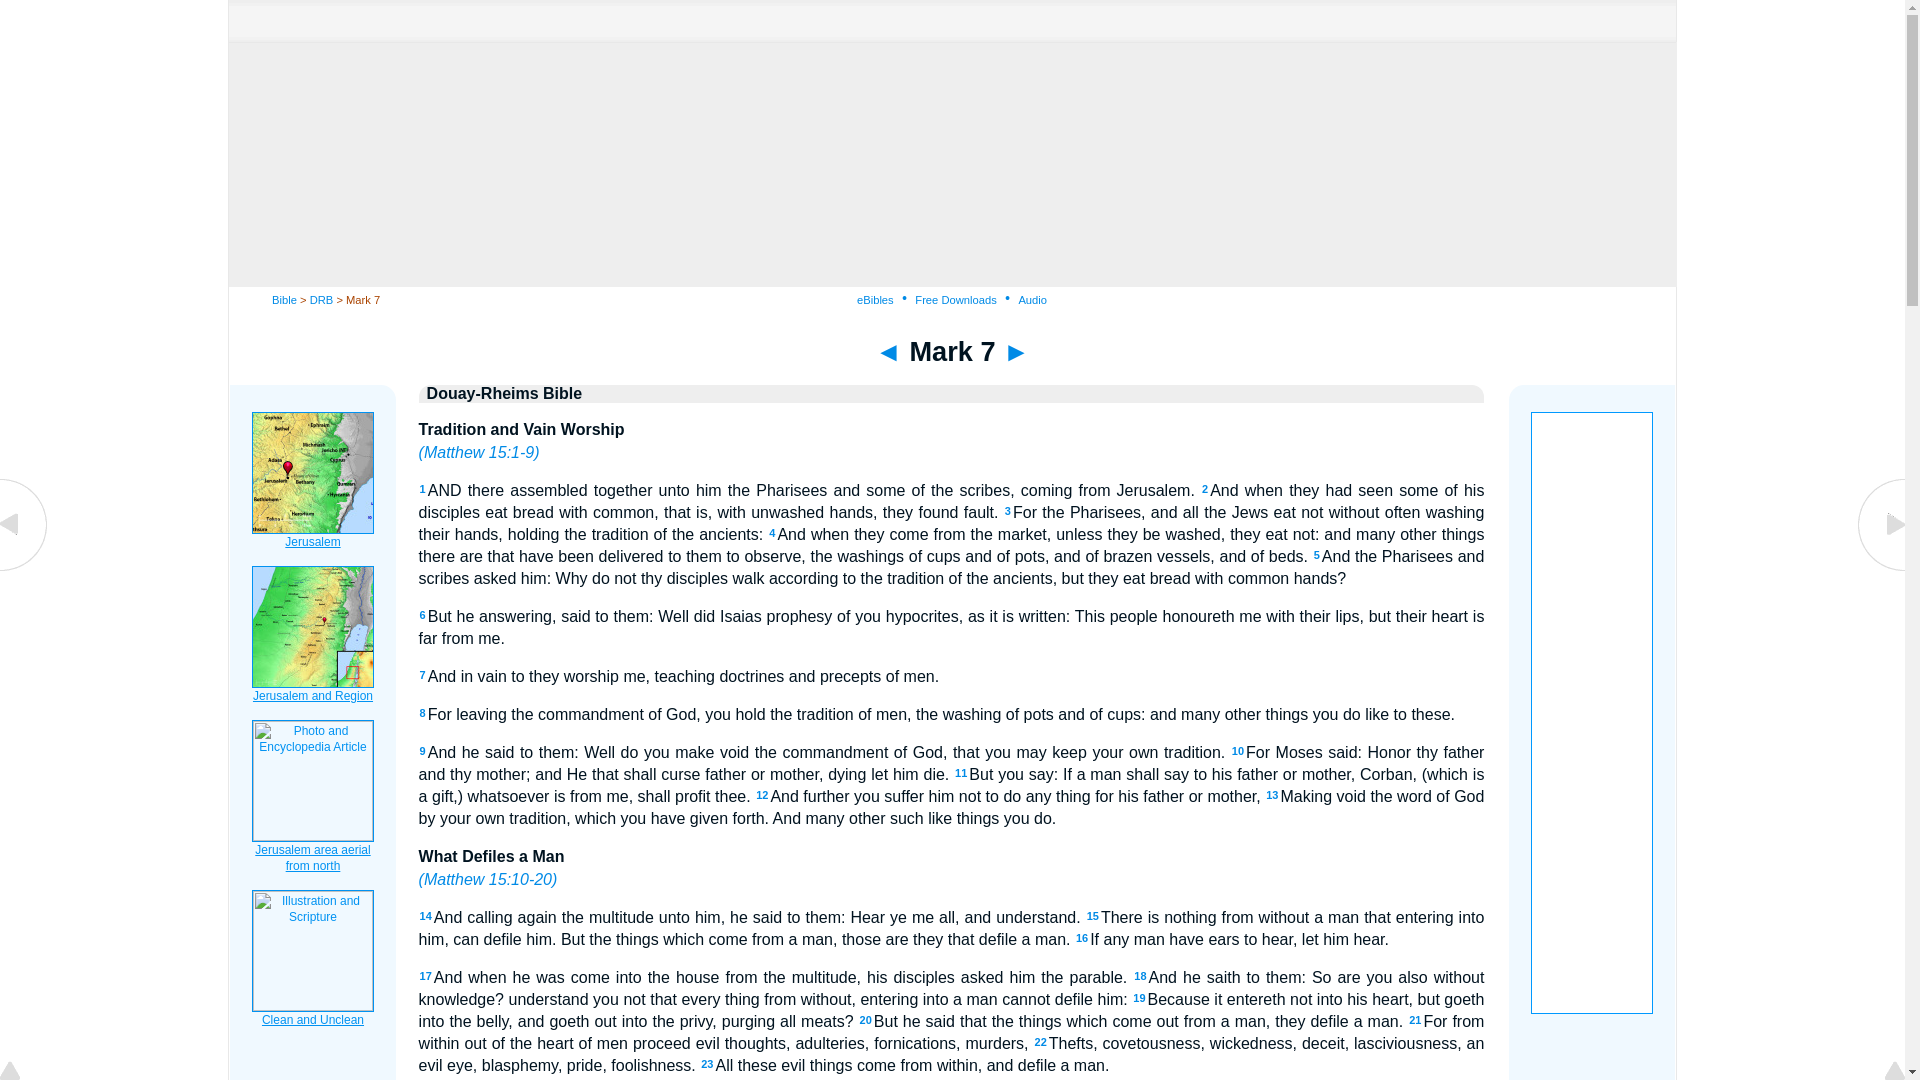 Image resolution: width=1920 pixels, height=1080 pixels. Describe the element at coordinates (1082, 938) in the screenshot. I see `16` at that location.